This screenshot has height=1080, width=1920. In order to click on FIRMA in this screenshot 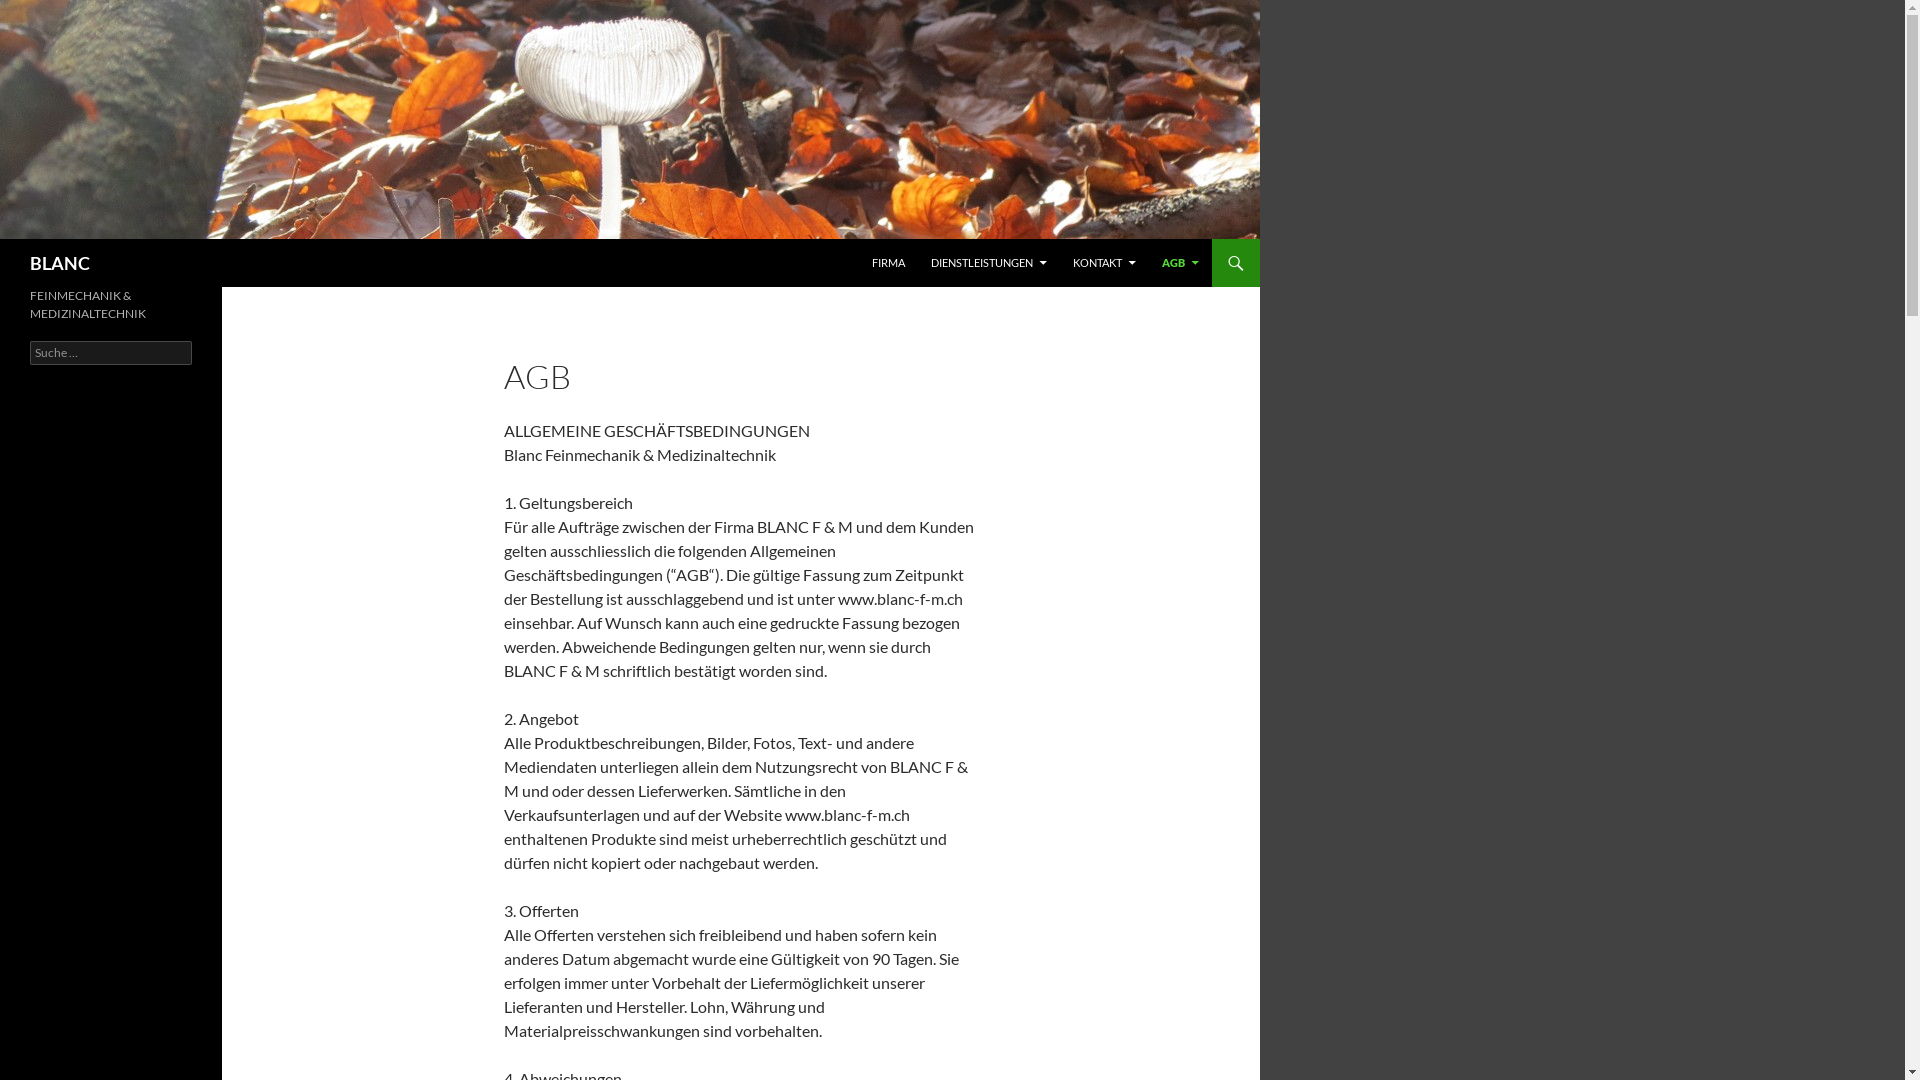, I will do `click(888, 263)`.